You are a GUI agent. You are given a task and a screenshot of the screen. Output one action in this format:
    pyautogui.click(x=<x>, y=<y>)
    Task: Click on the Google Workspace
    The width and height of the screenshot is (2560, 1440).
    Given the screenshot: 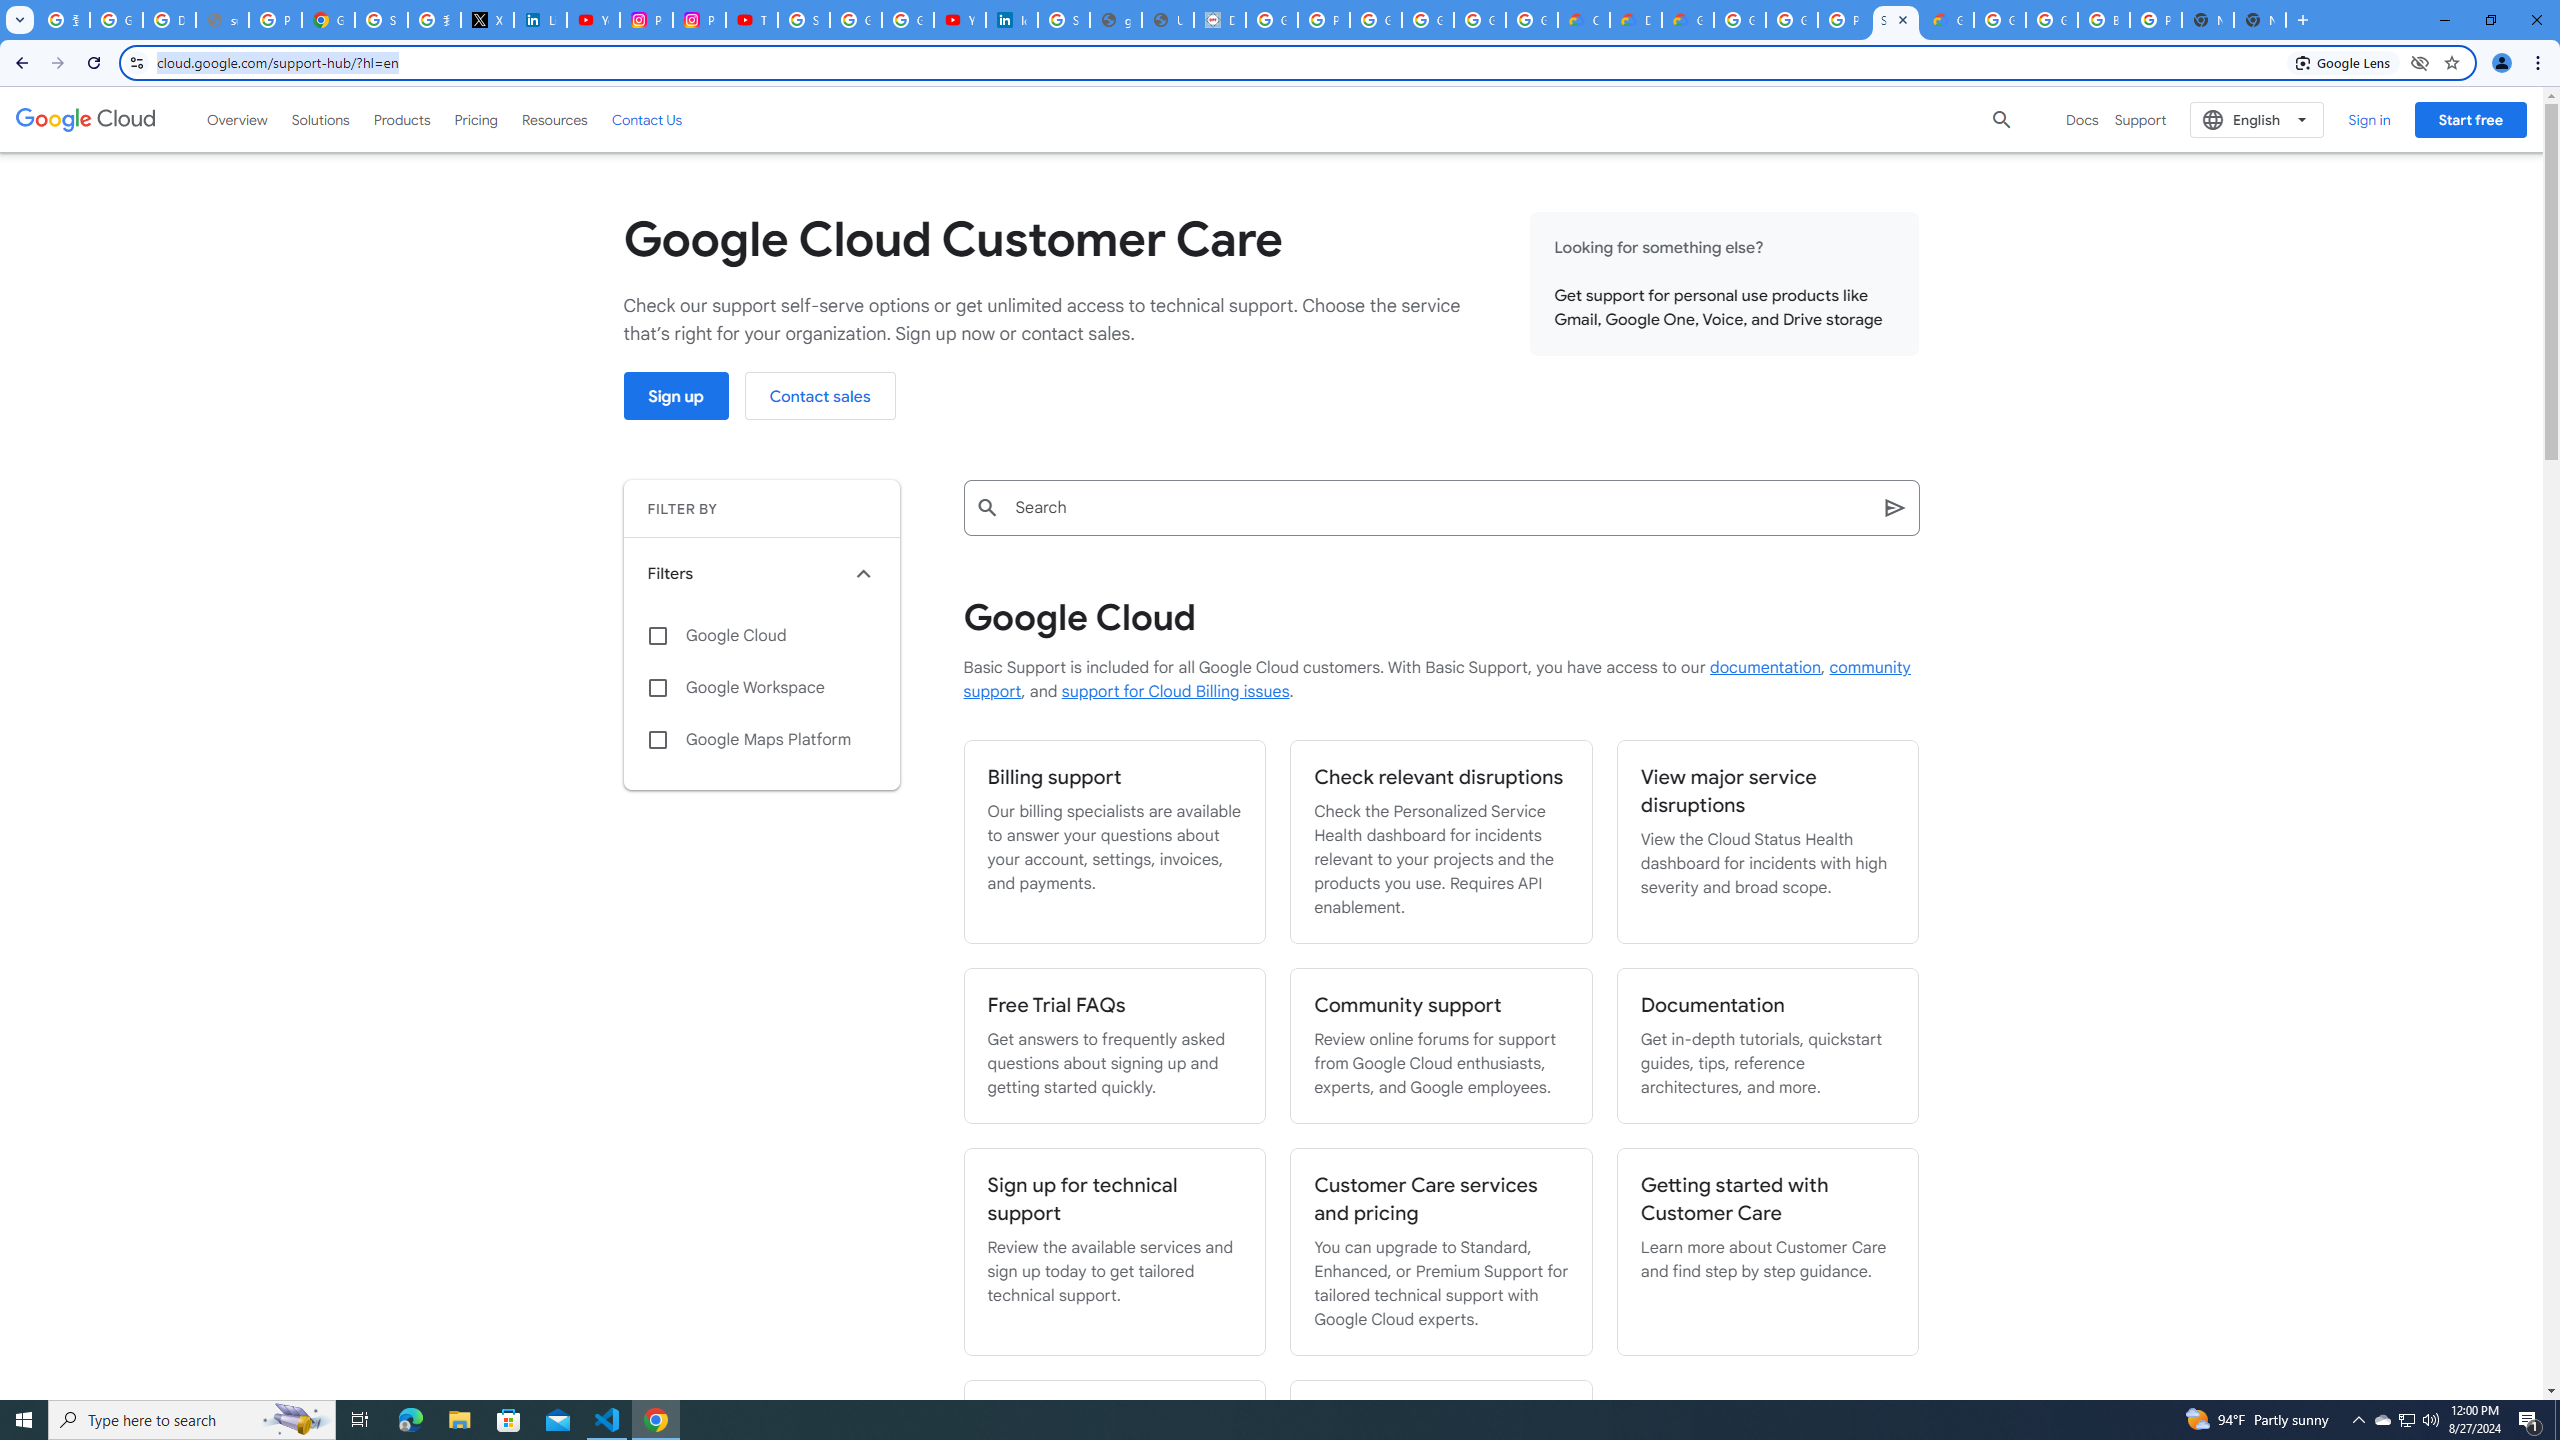 What is the action you would take?
    pyautogui.click(x=762, y=688)
    